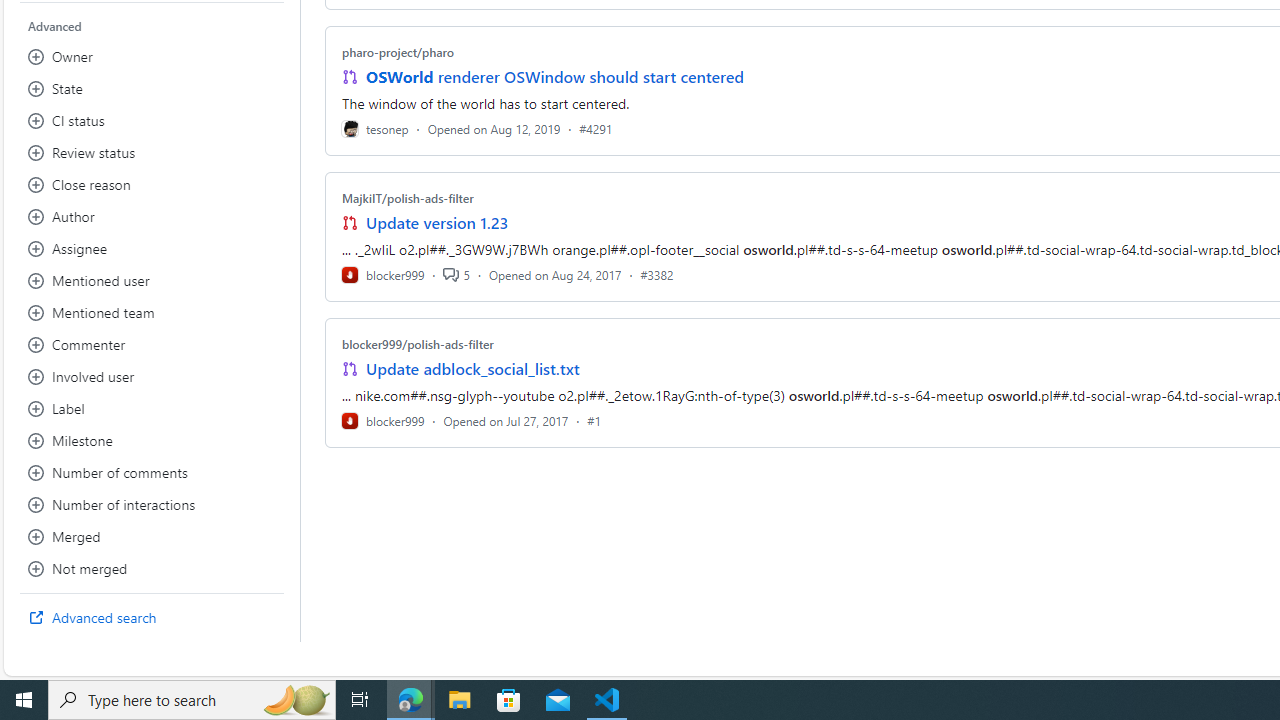  I want to click on Update adblock_social_list.txt, so click(472, 368).